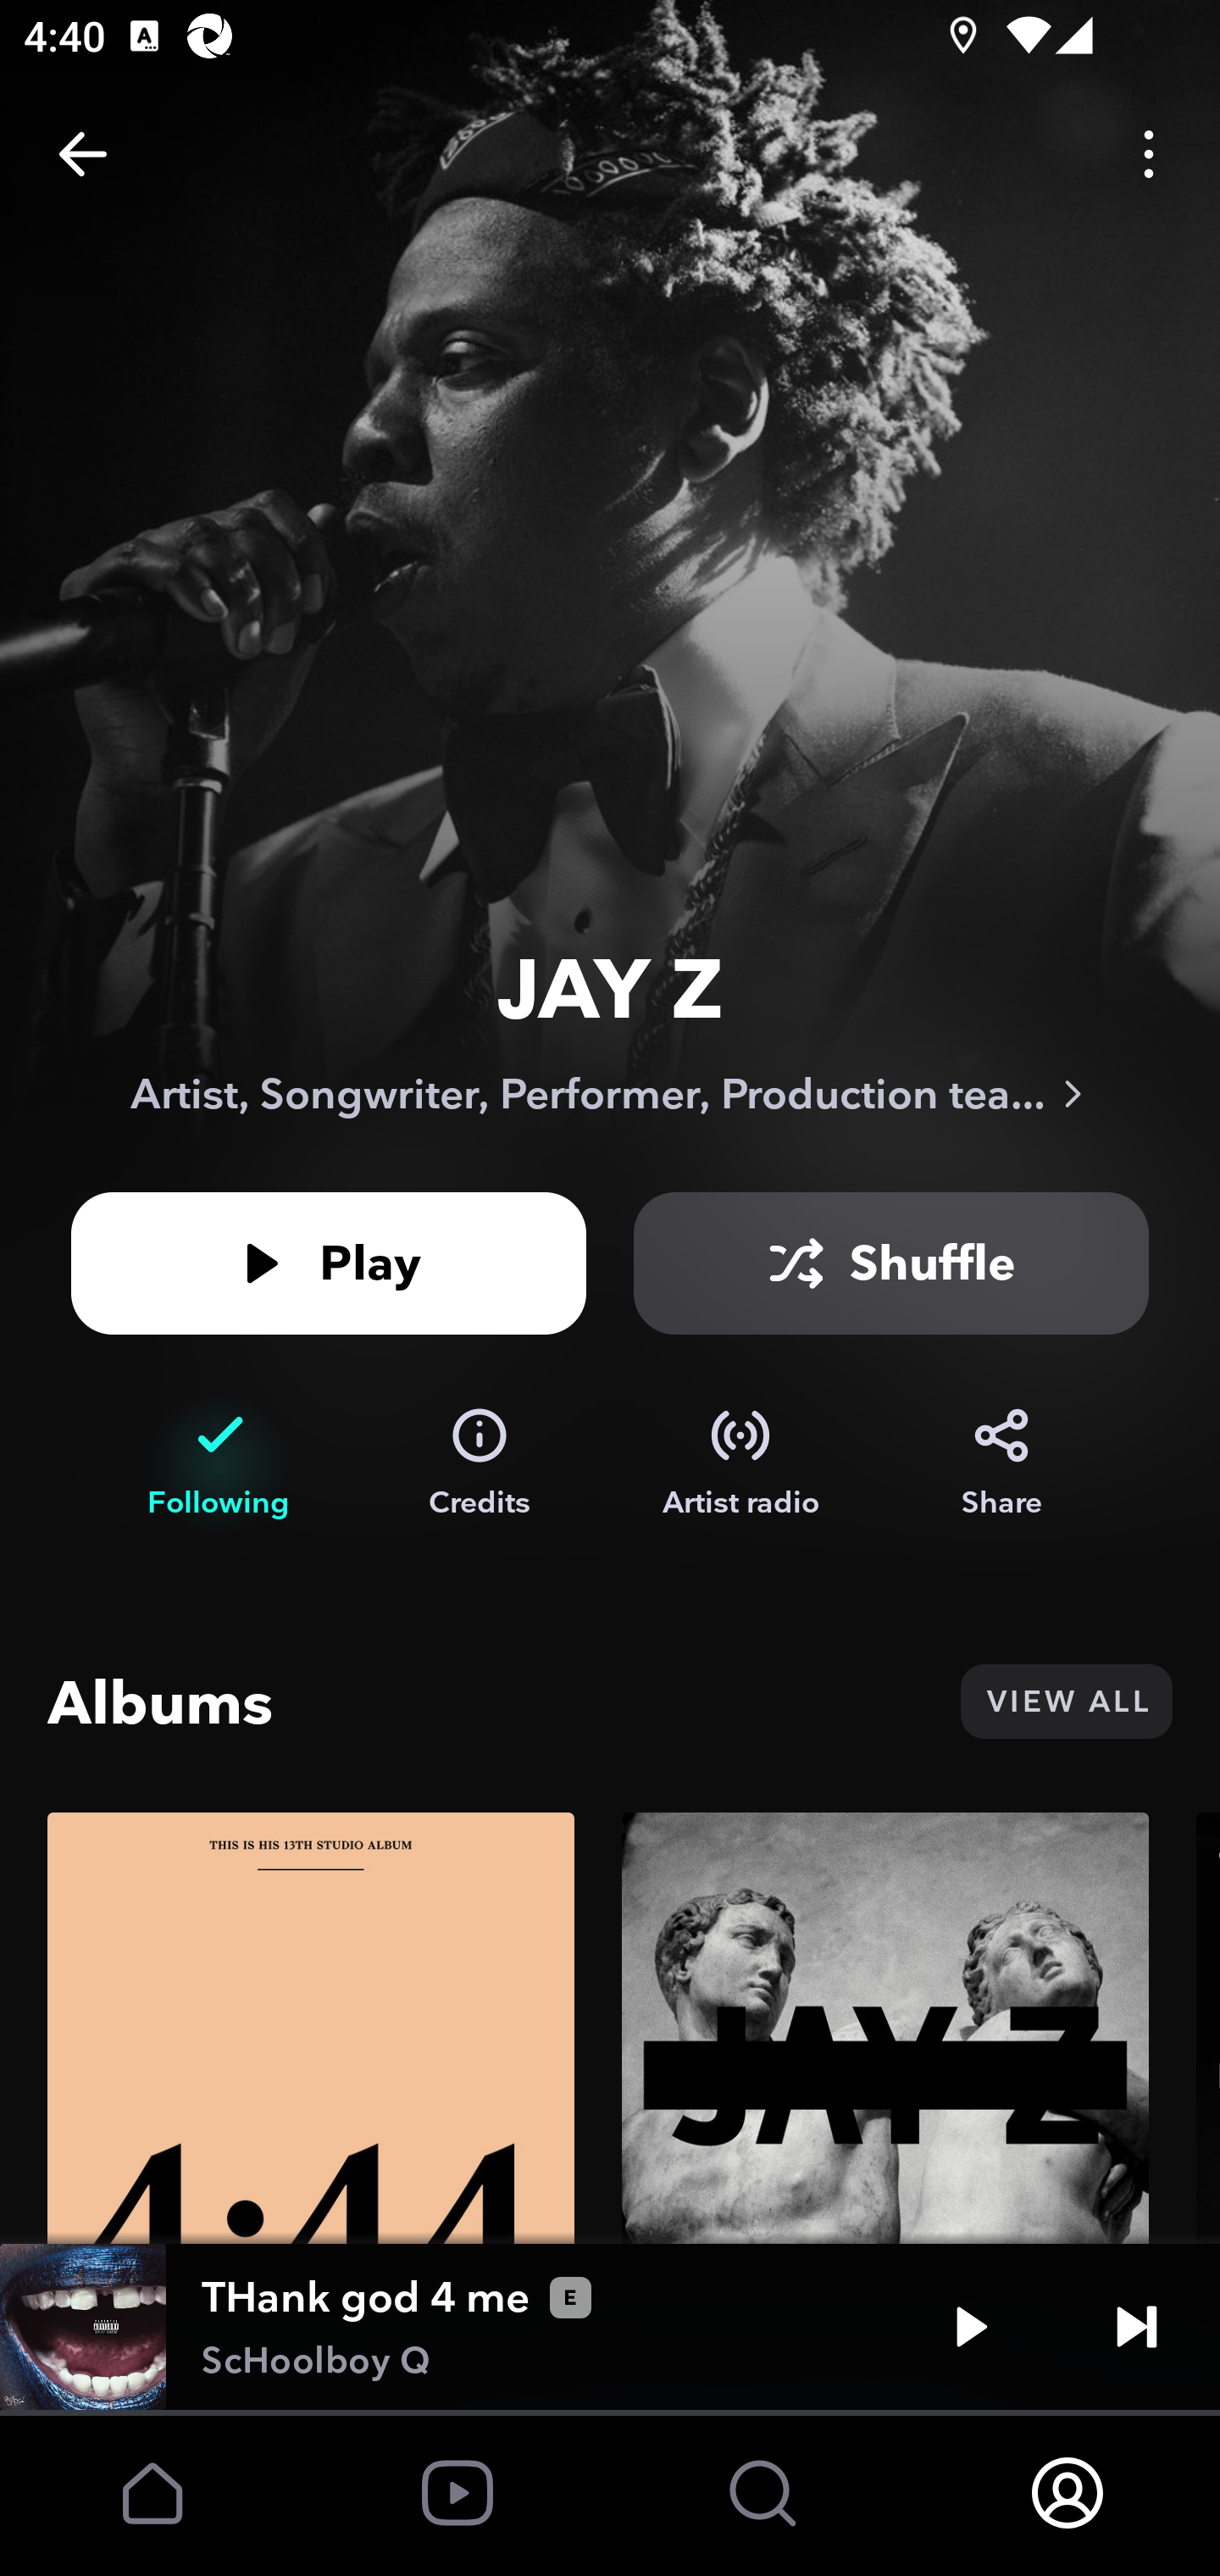 This screenshot has width=1220, height=2576. What do you see at coordinates (891, 1263) in the screenshot?
I see `Shuffle` at bounding box center [891, 1263].